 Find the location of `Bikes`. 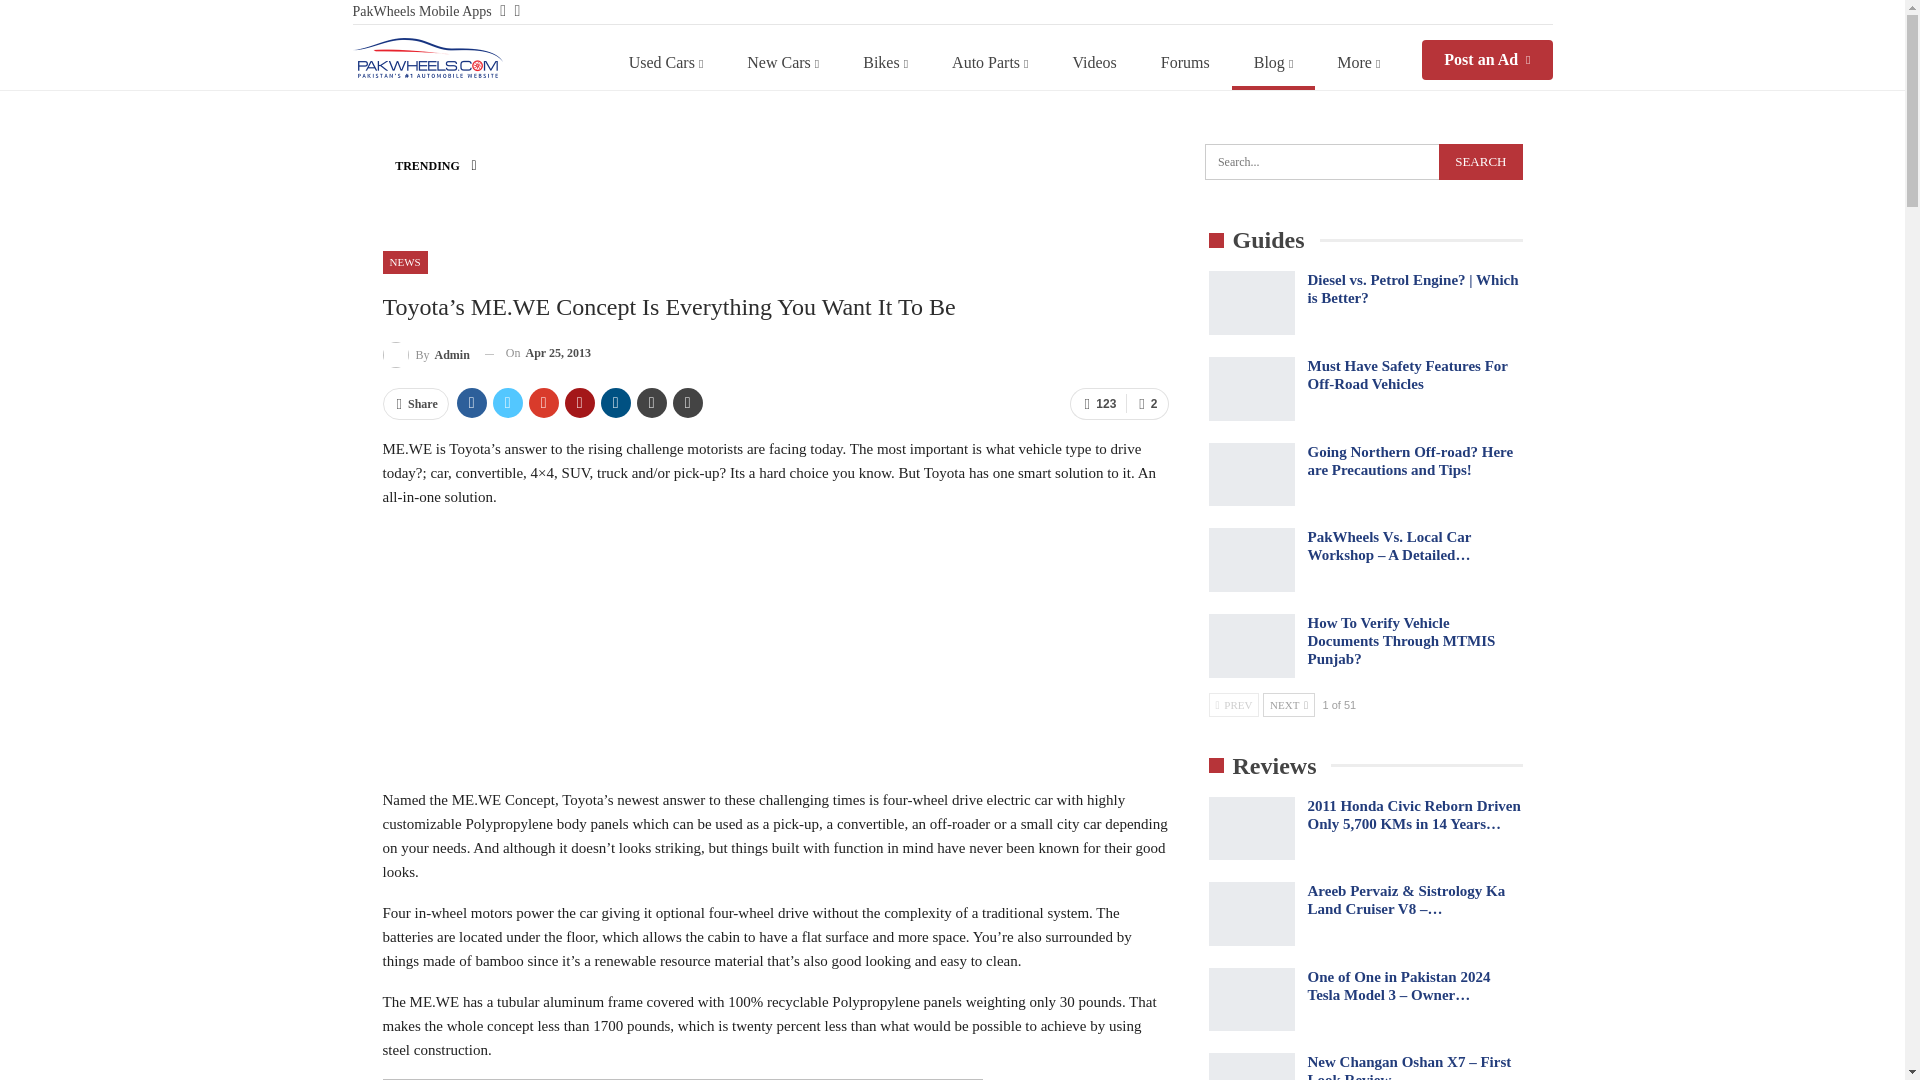

Bikes is located at coordinates (884, 62).